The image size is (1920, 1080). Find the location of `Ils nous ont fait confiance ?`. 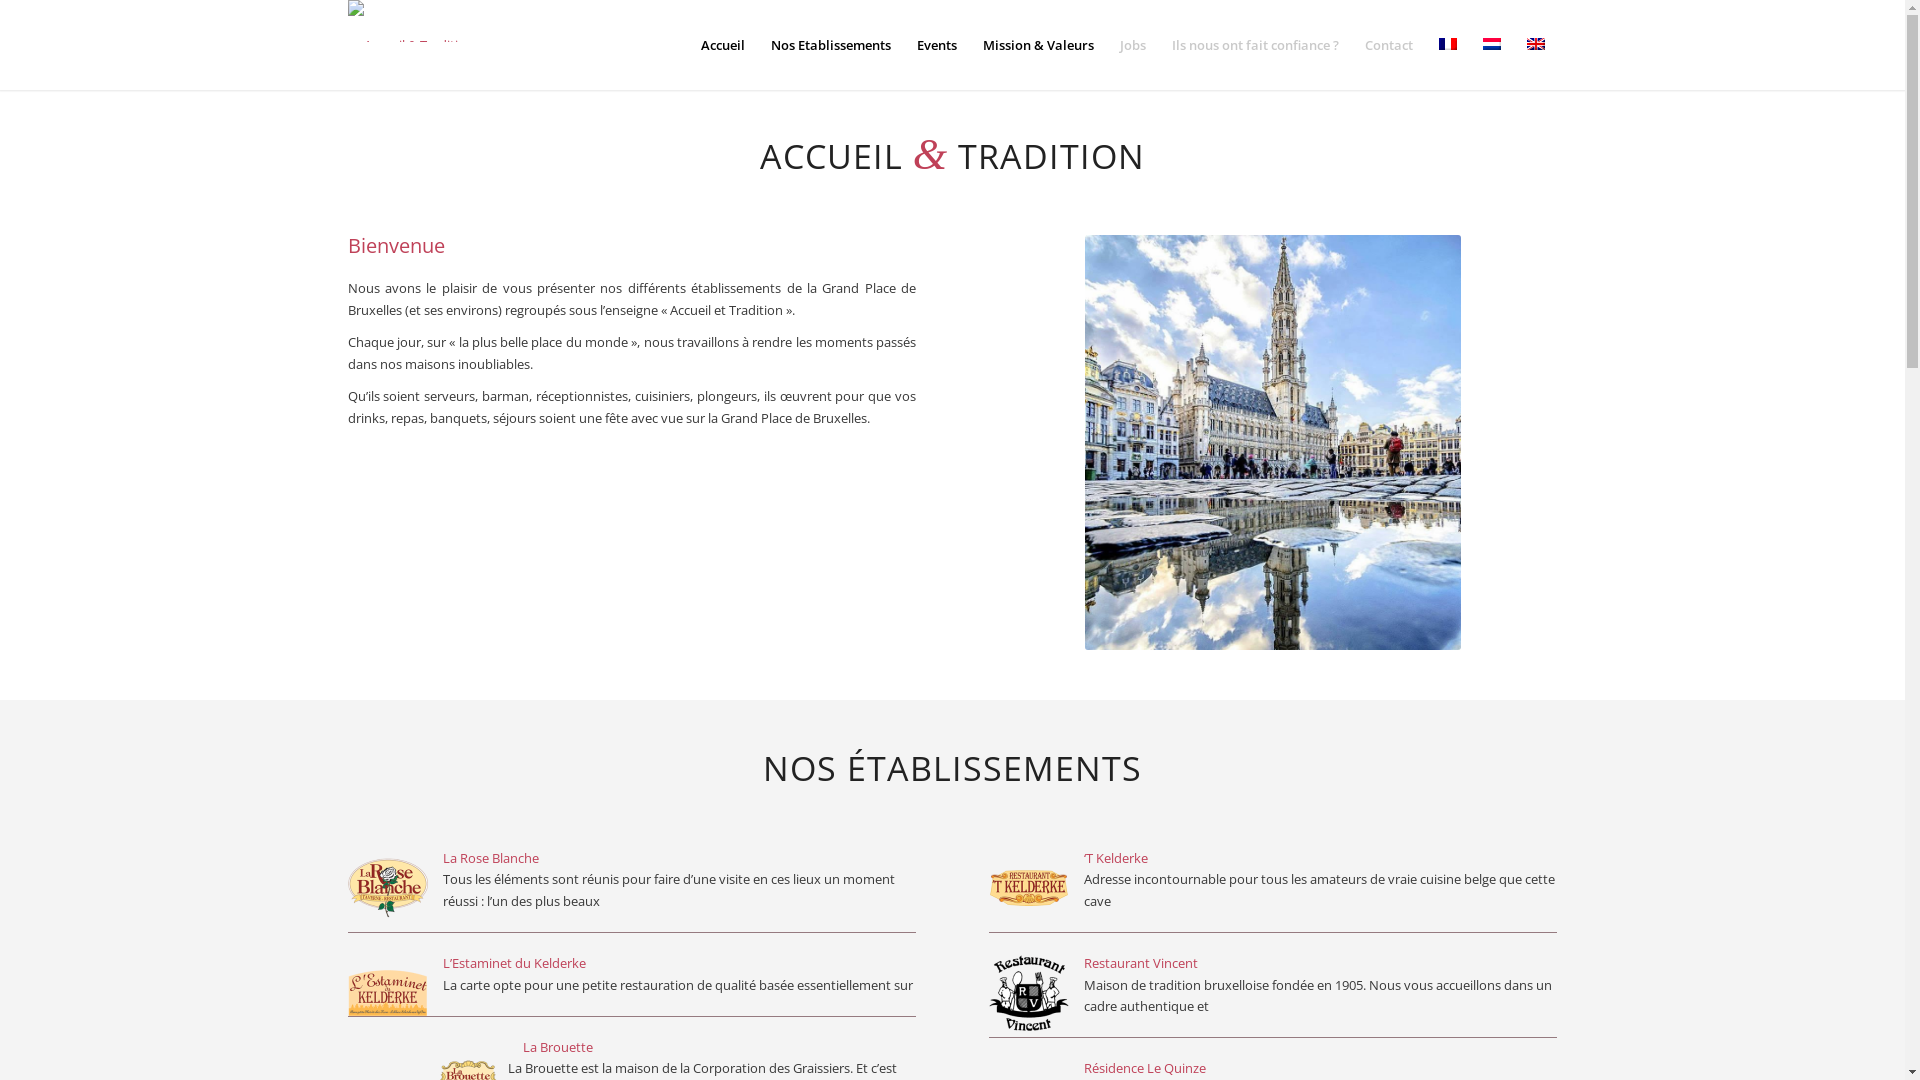

Ils nous ont fait confiance ? is located at coordinates (1254, 45).